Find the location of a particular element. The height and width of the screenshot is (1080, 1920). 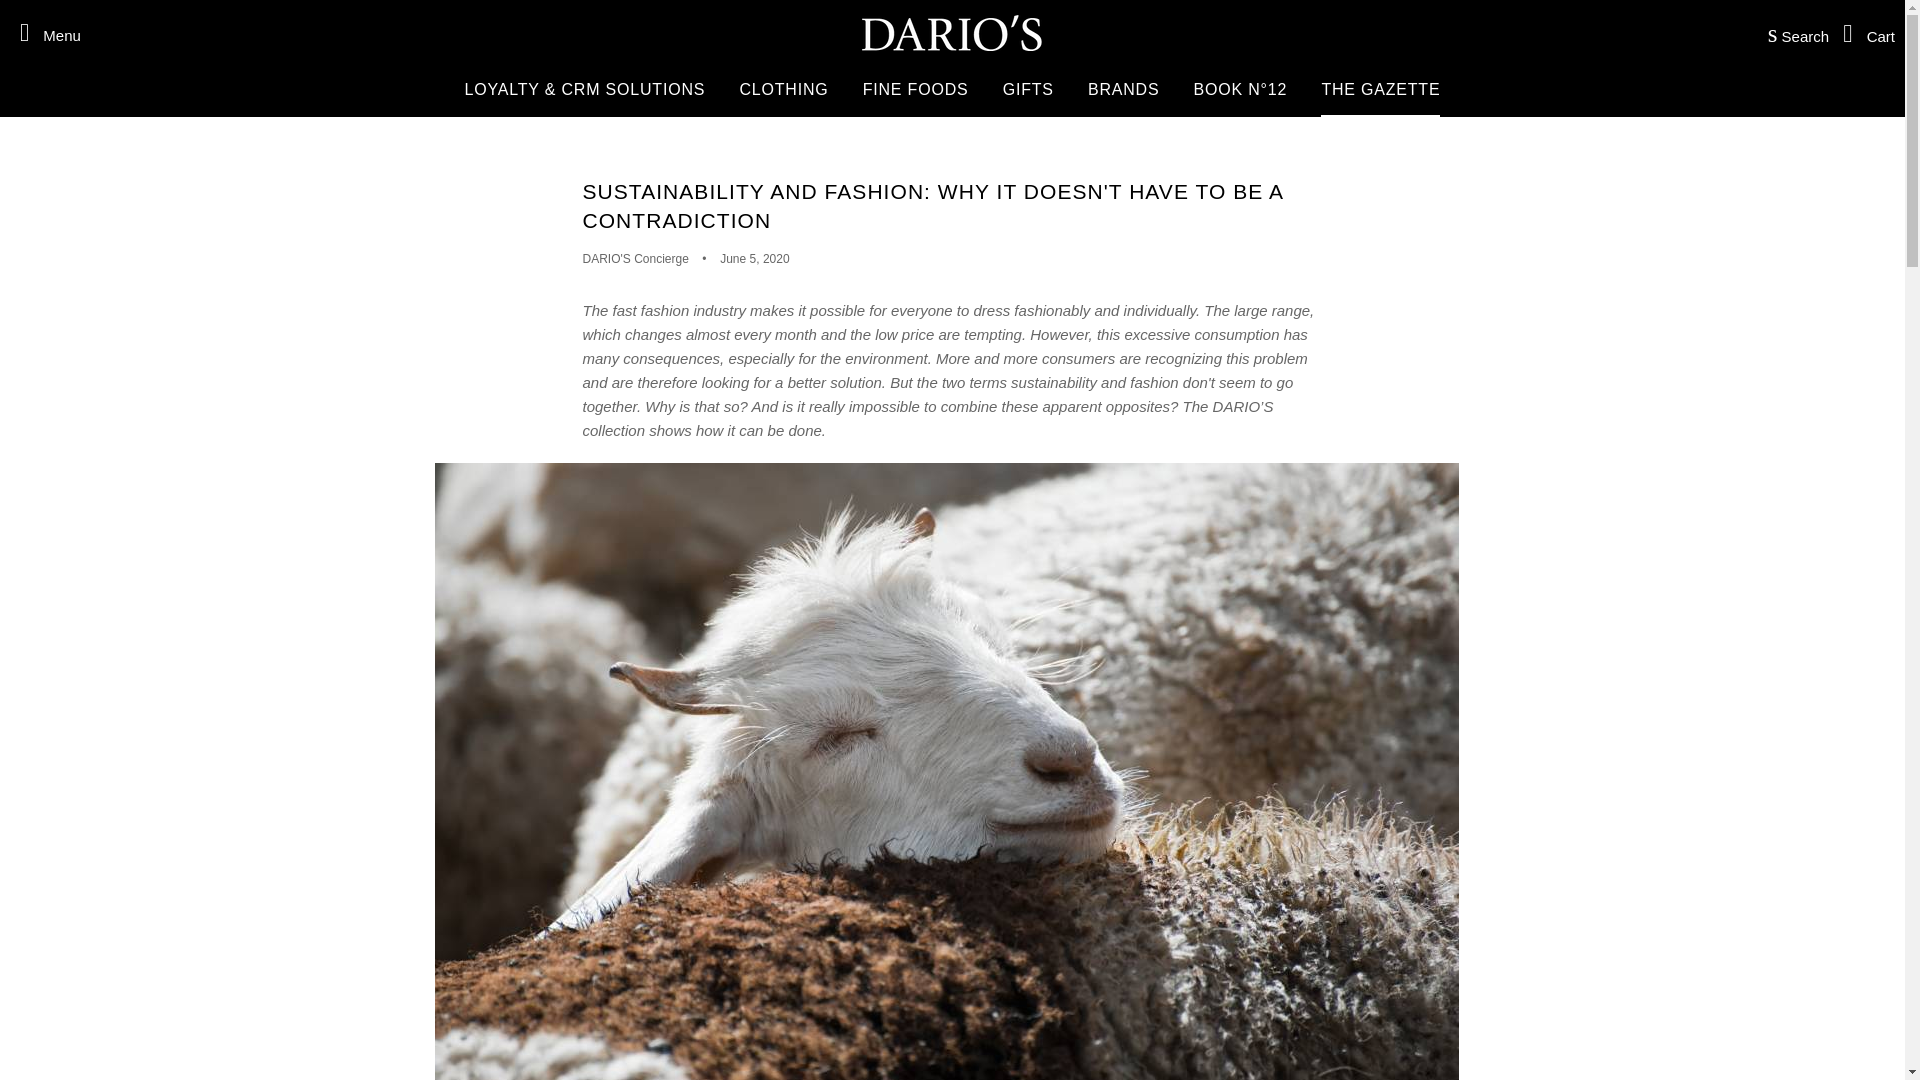

GIFTS is located at coordinates (1028, 89).